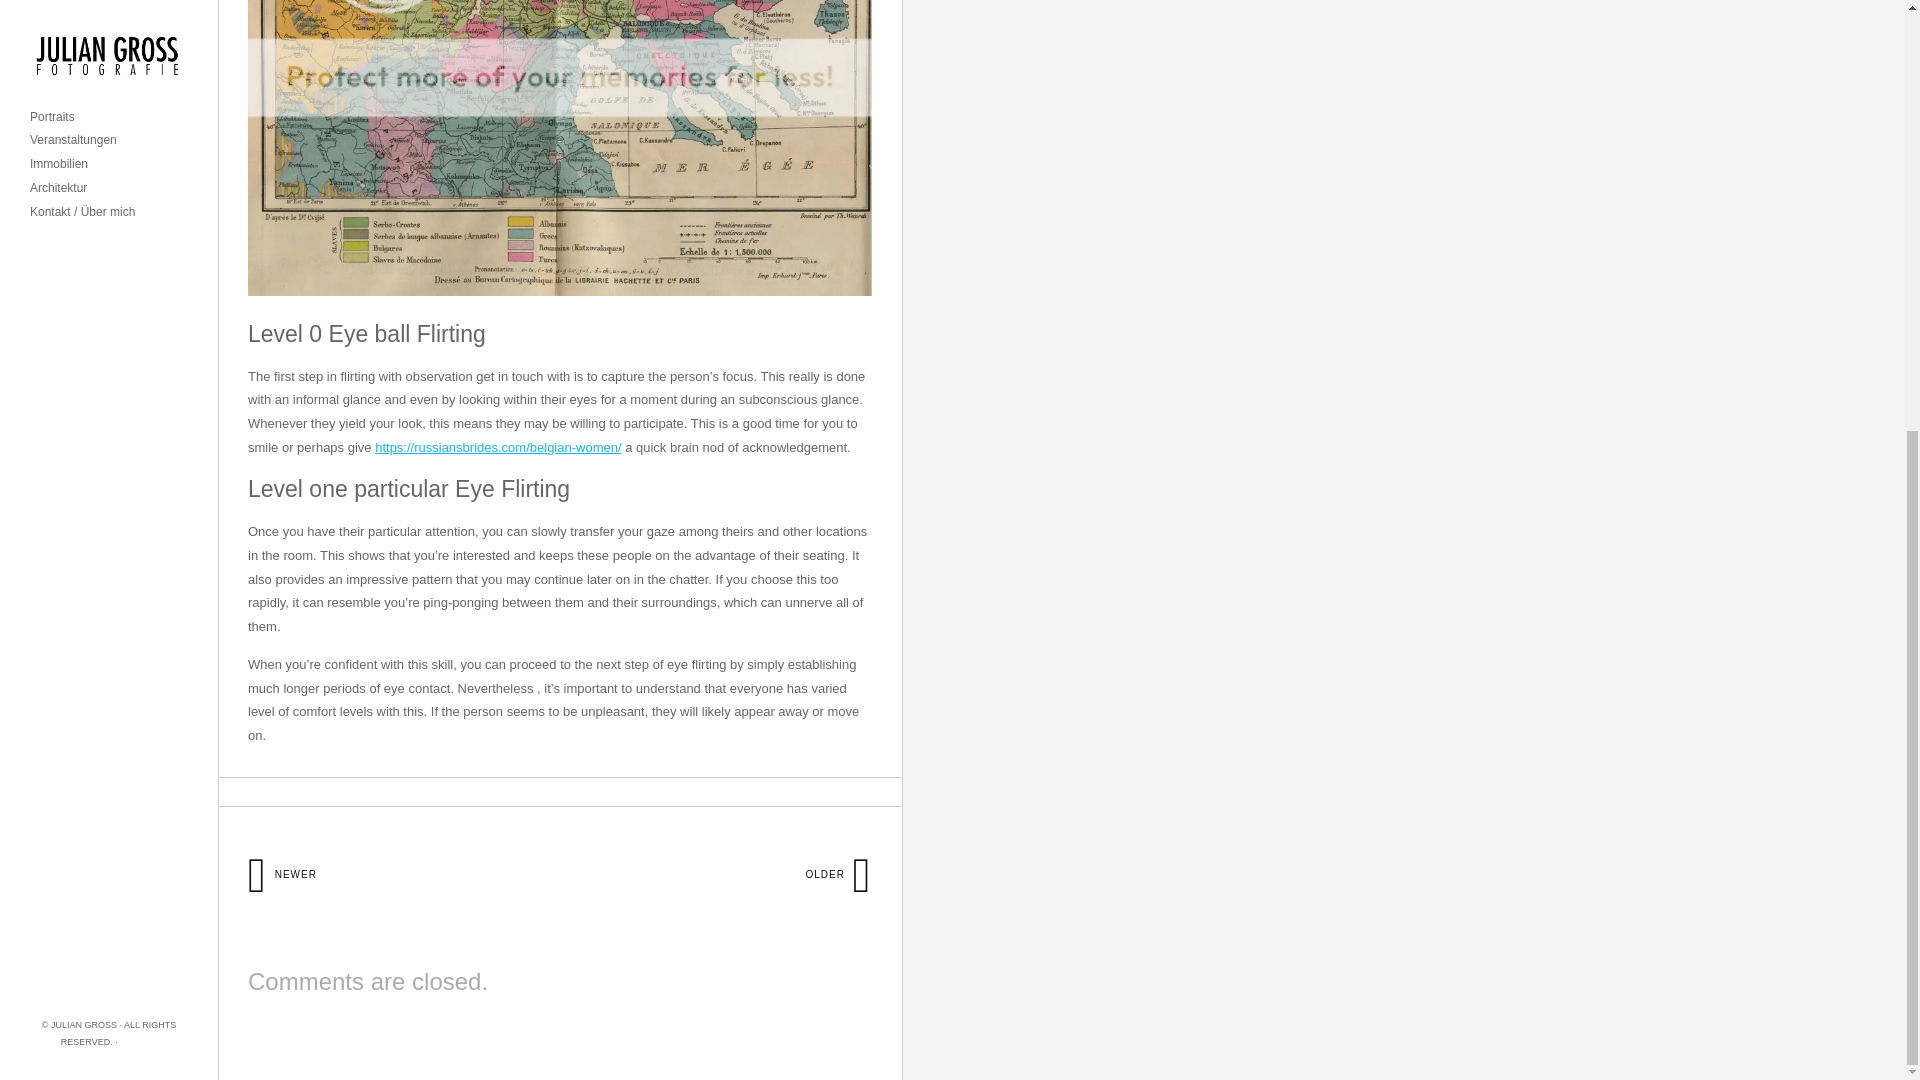 This screenshot has height=1080, width=1920. Describe the element at coordinates (282, 874) in the screenshot. I see `NEWER` at that location.